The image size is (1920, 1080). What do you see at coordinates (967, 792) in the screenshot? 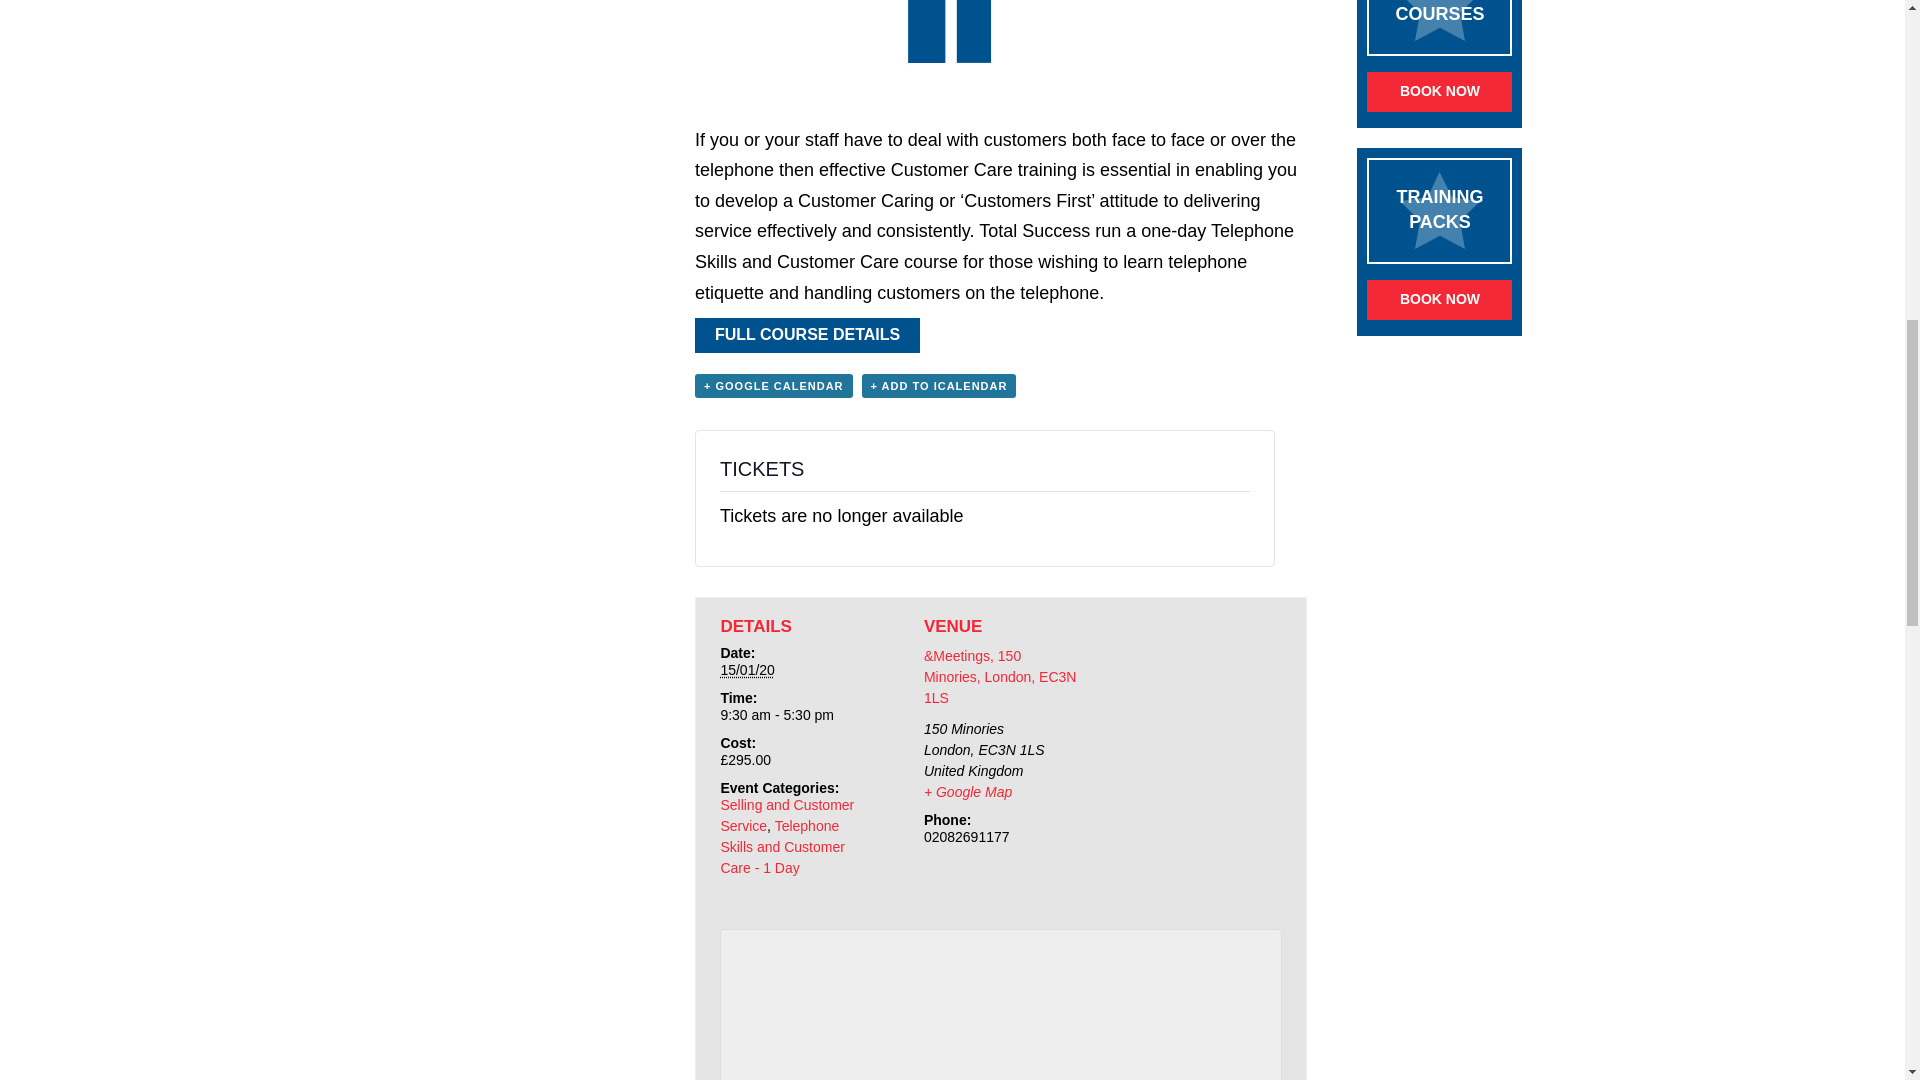
I see `Click to view a Google Map` at bounding box center [967, 792].